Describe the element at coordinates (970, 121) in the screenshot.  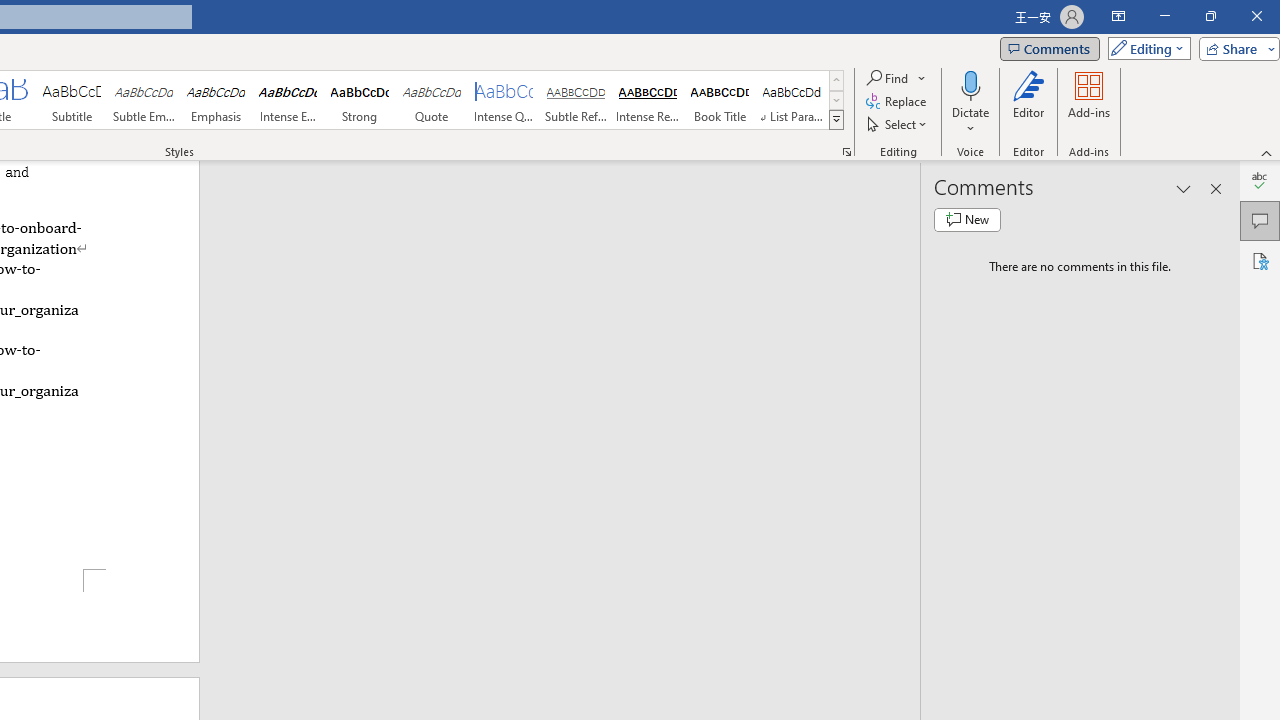
I see `More Options` at that location.